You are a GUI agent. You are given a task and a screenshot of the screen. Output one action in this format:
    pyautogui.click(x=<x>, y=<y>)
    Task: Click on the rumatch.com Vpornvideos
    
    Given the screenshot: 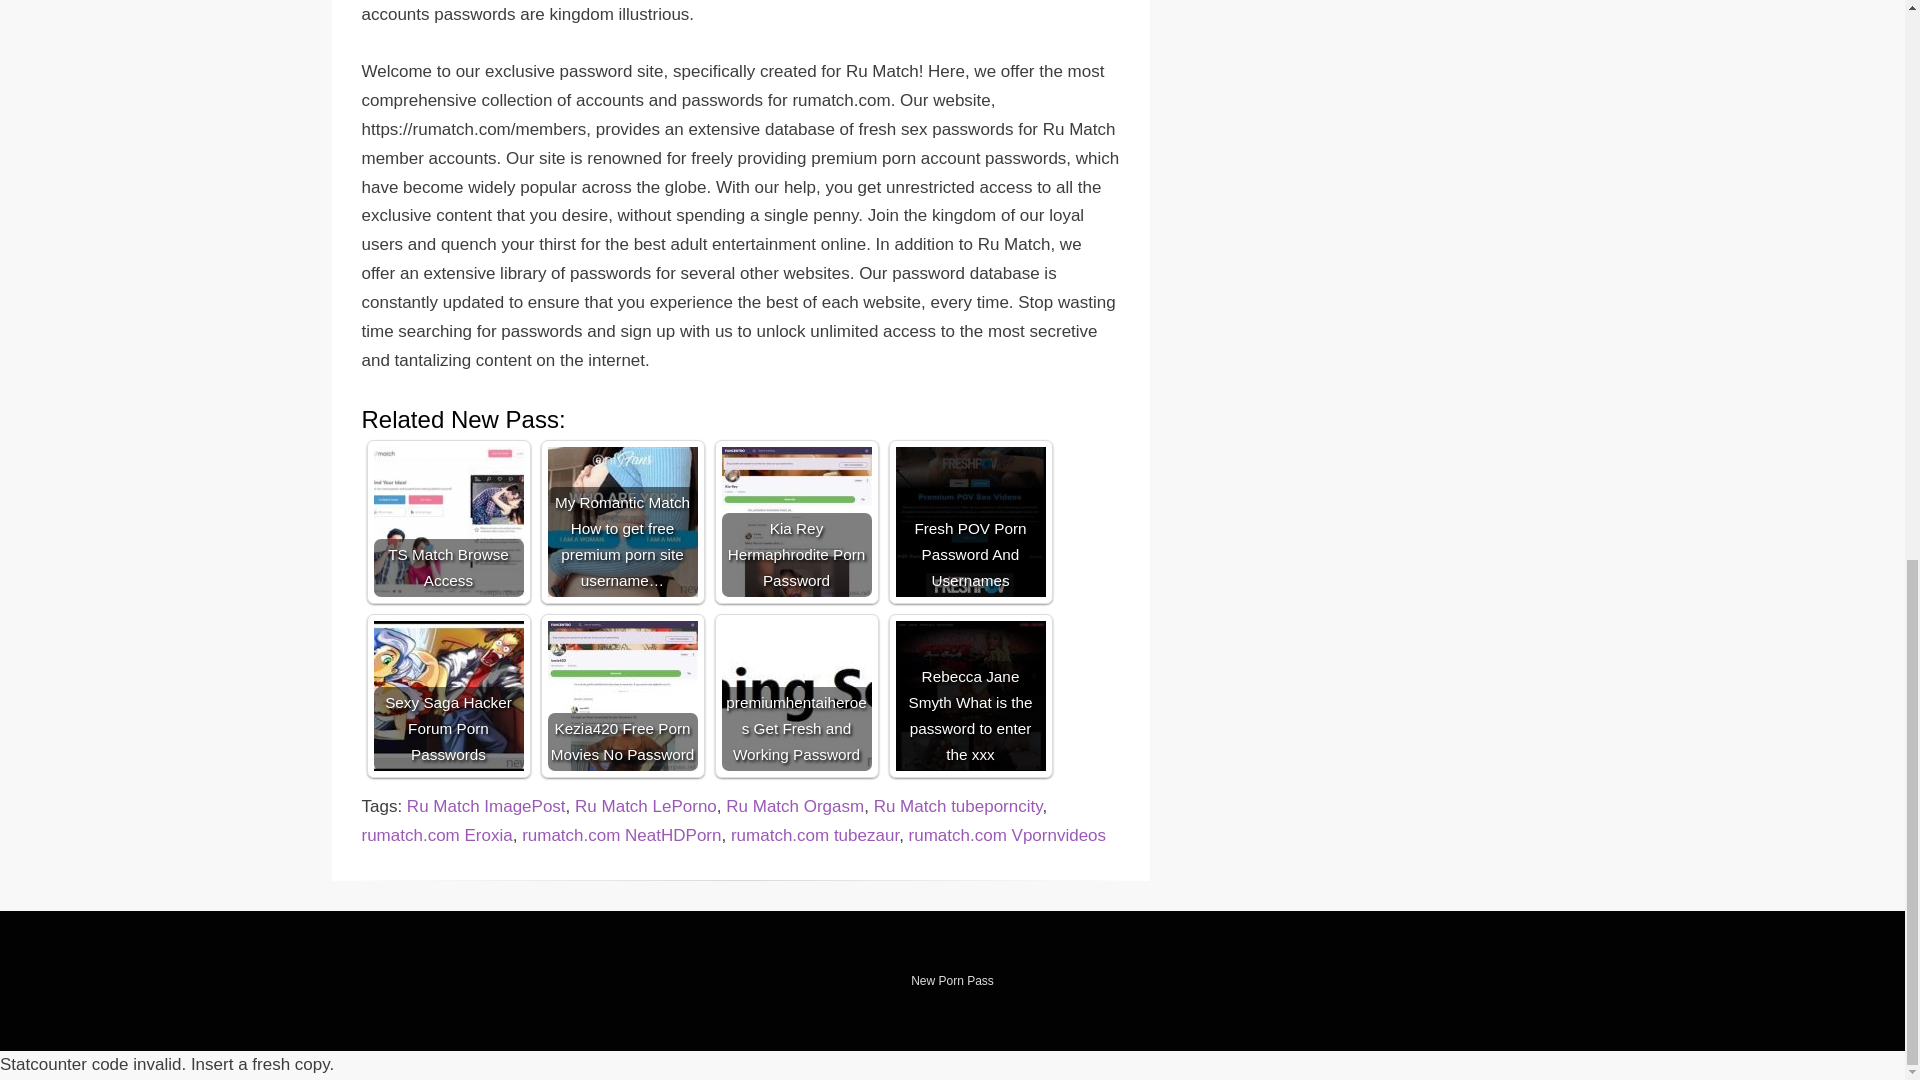 What is the action you would take?
    pyautogui.click(x=1006, y=835)
    